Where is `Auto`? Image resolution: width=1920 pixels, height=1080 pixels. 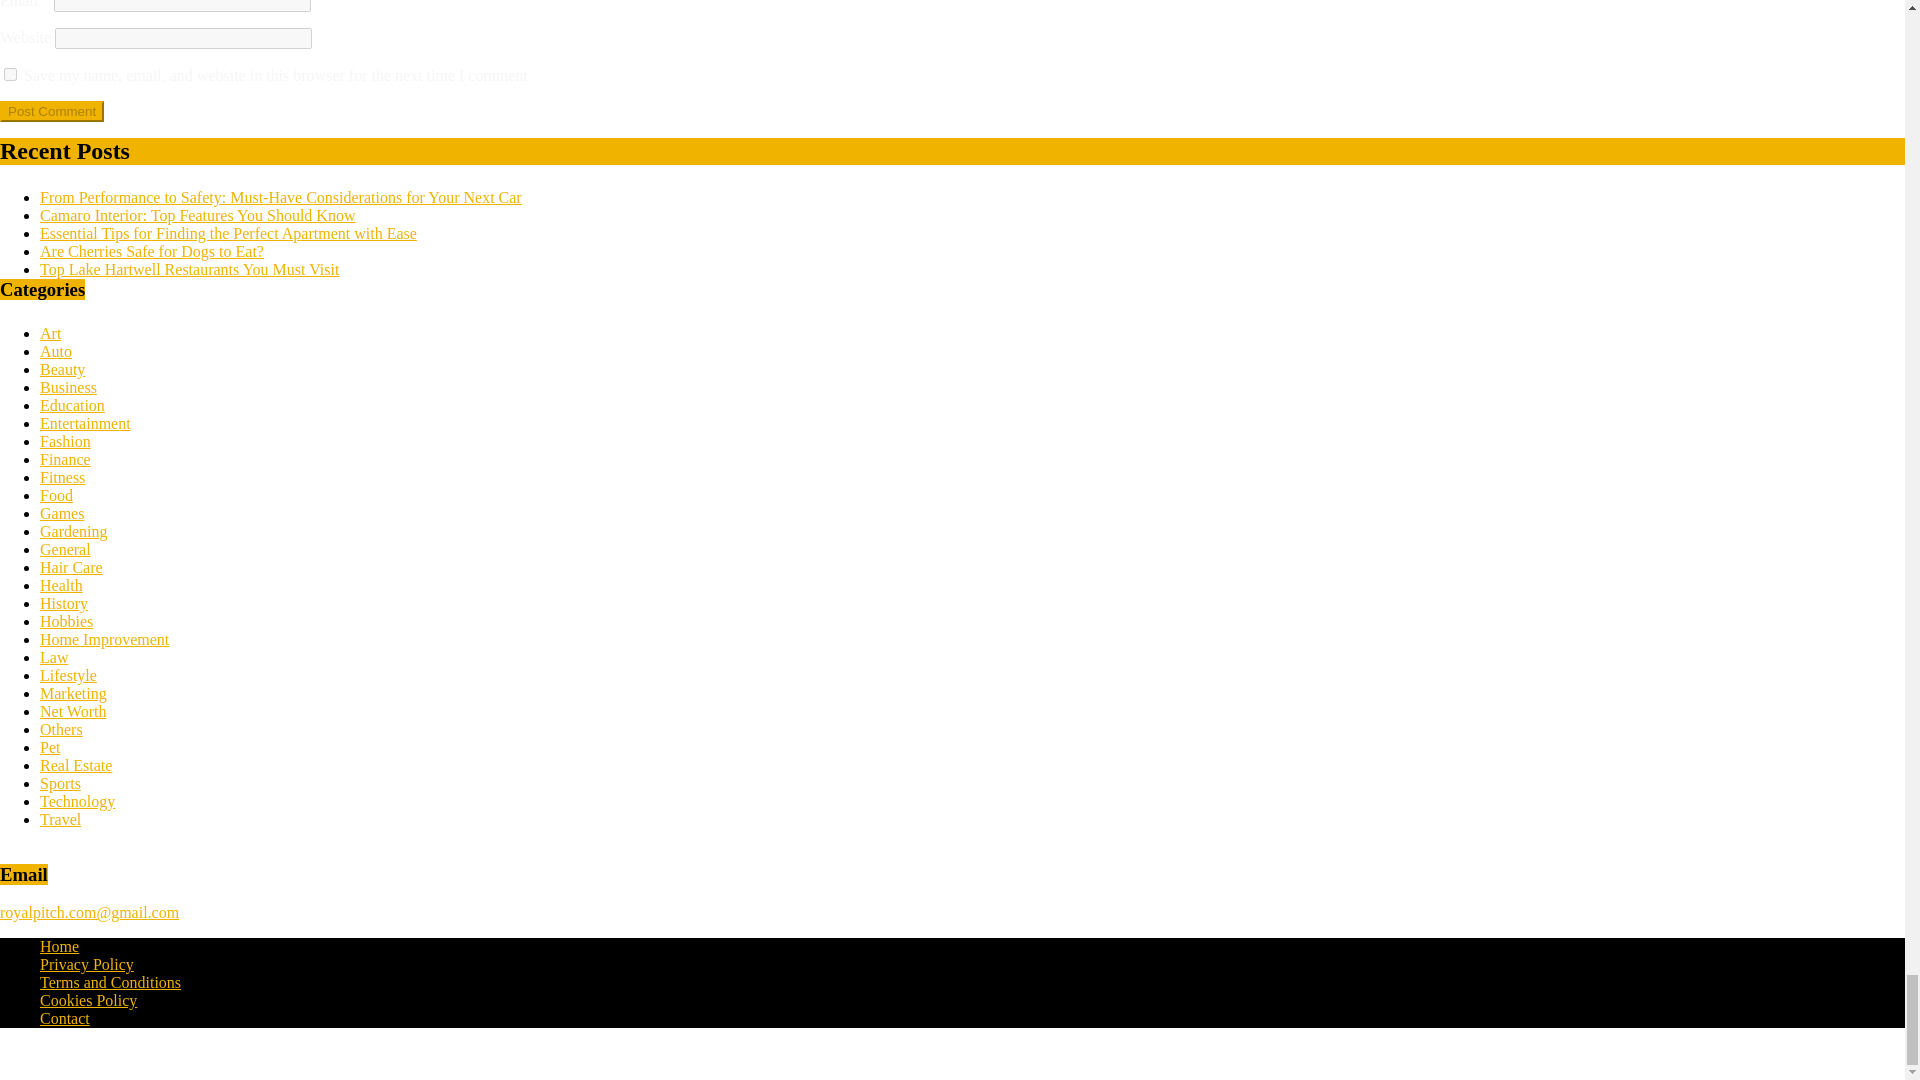 Auto is located at coordinates (56, 351).